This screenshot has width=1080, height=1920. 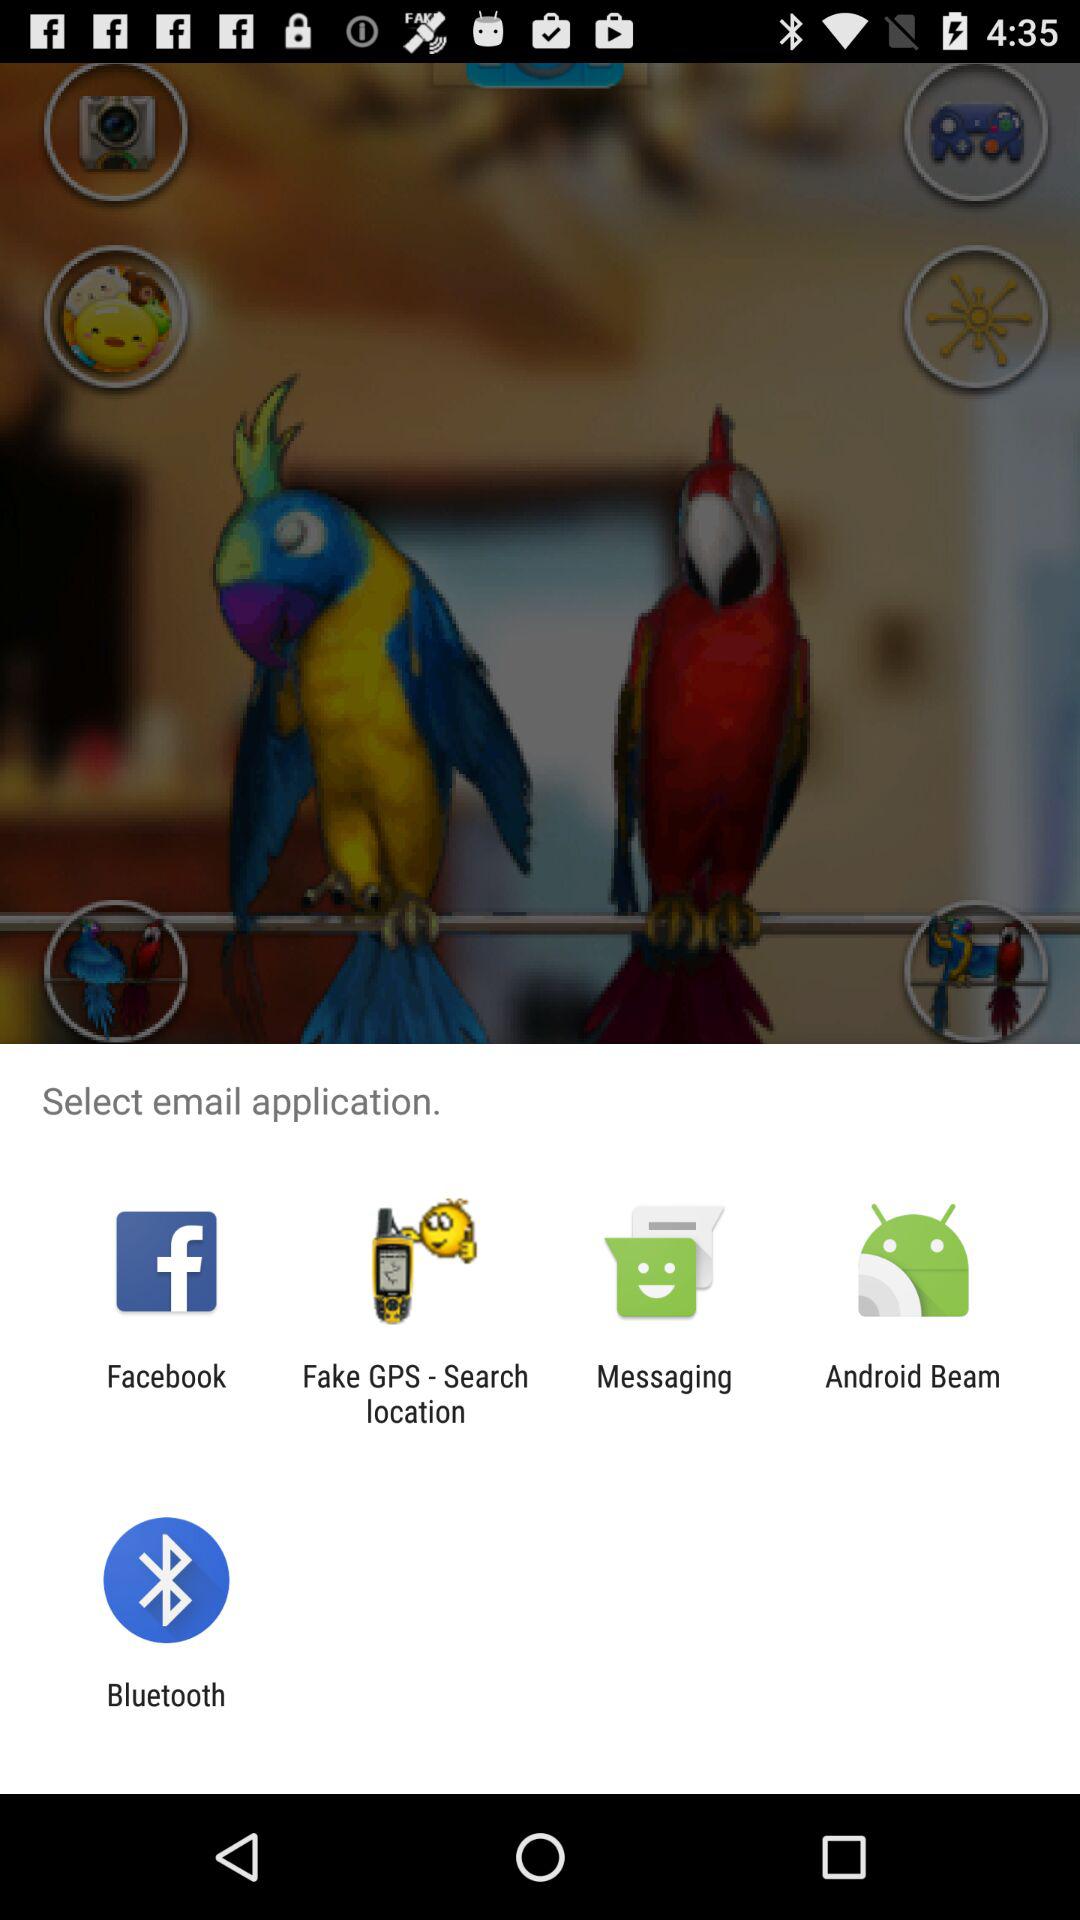 What do you see at coordinates (415, 1393) in the screenshot?
I see `launch app next to the messaging` at bounding box center [415, 1393].